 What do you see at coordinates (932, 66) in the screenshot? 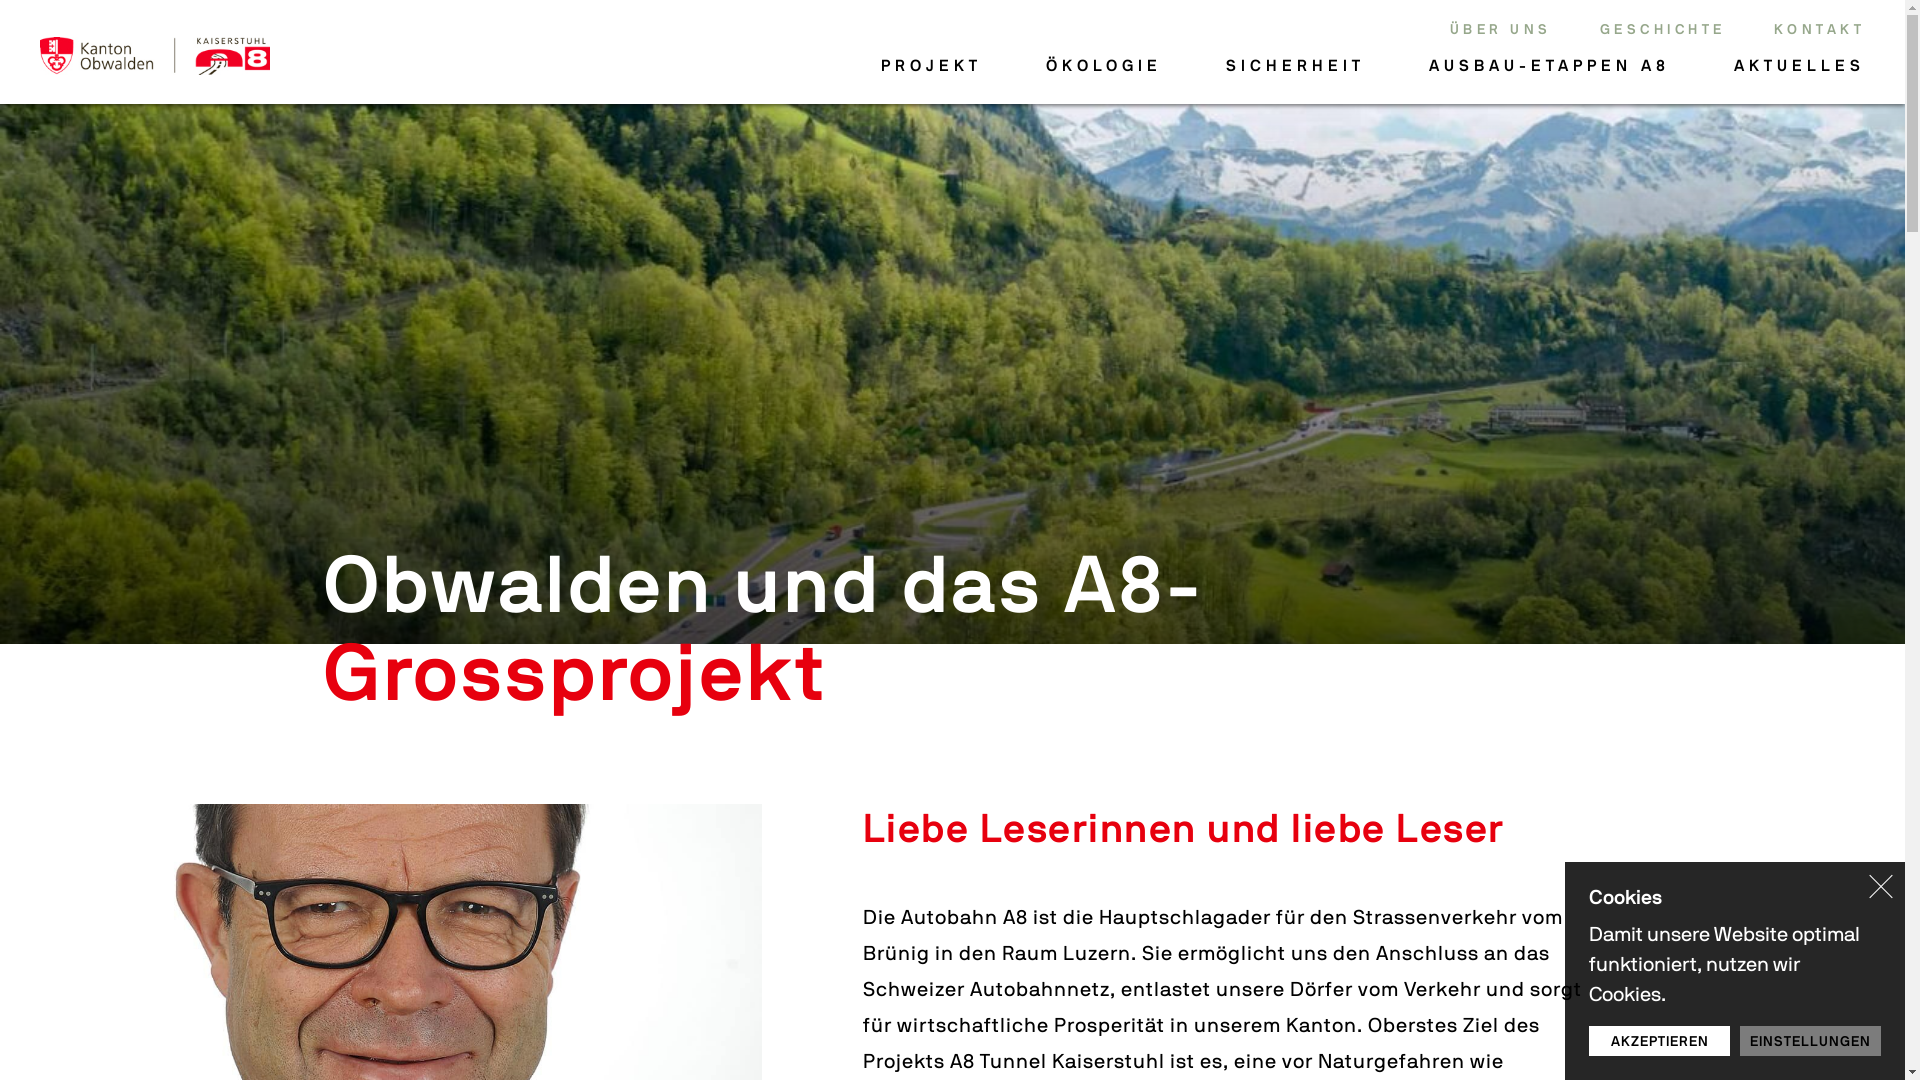
I see `PROJEKT` at bounding box center [932, 66].